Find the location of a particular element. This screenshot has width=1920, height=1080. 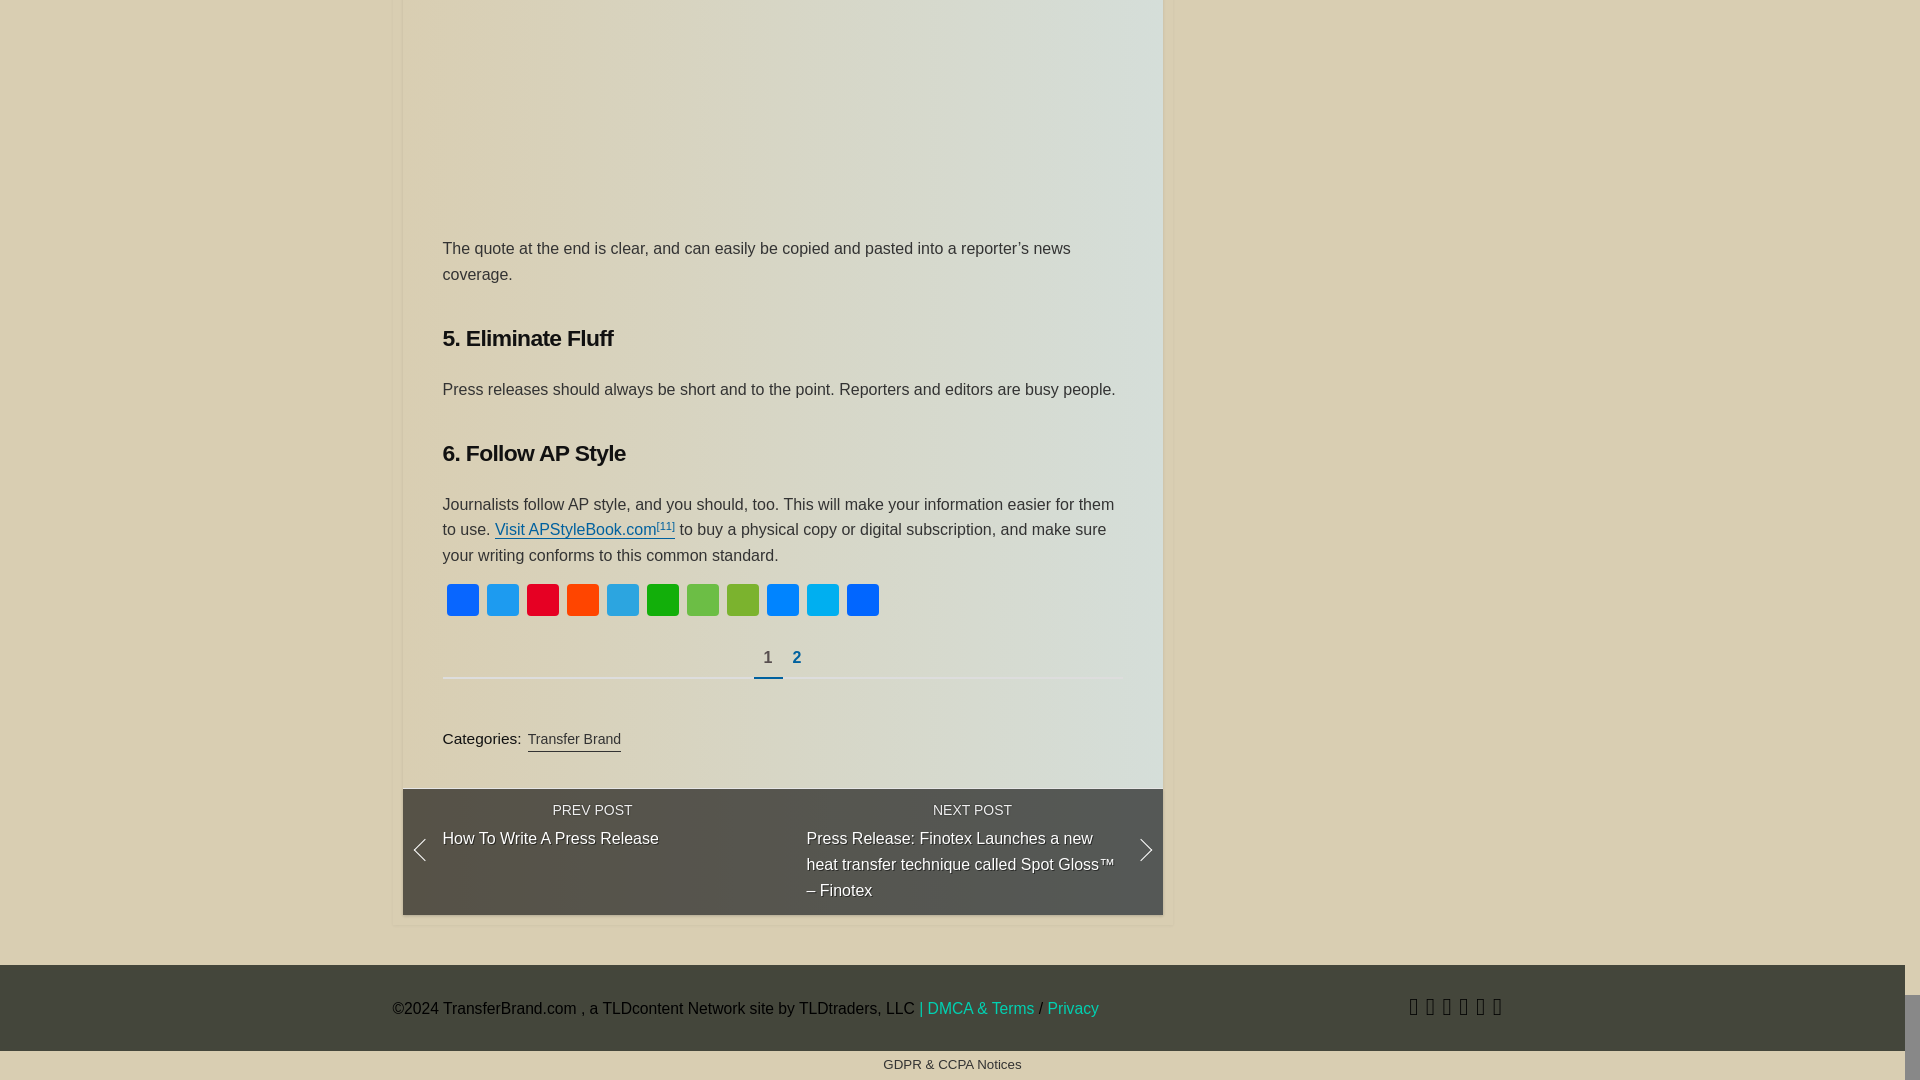

Telegram is located at coordinates (622, 602).